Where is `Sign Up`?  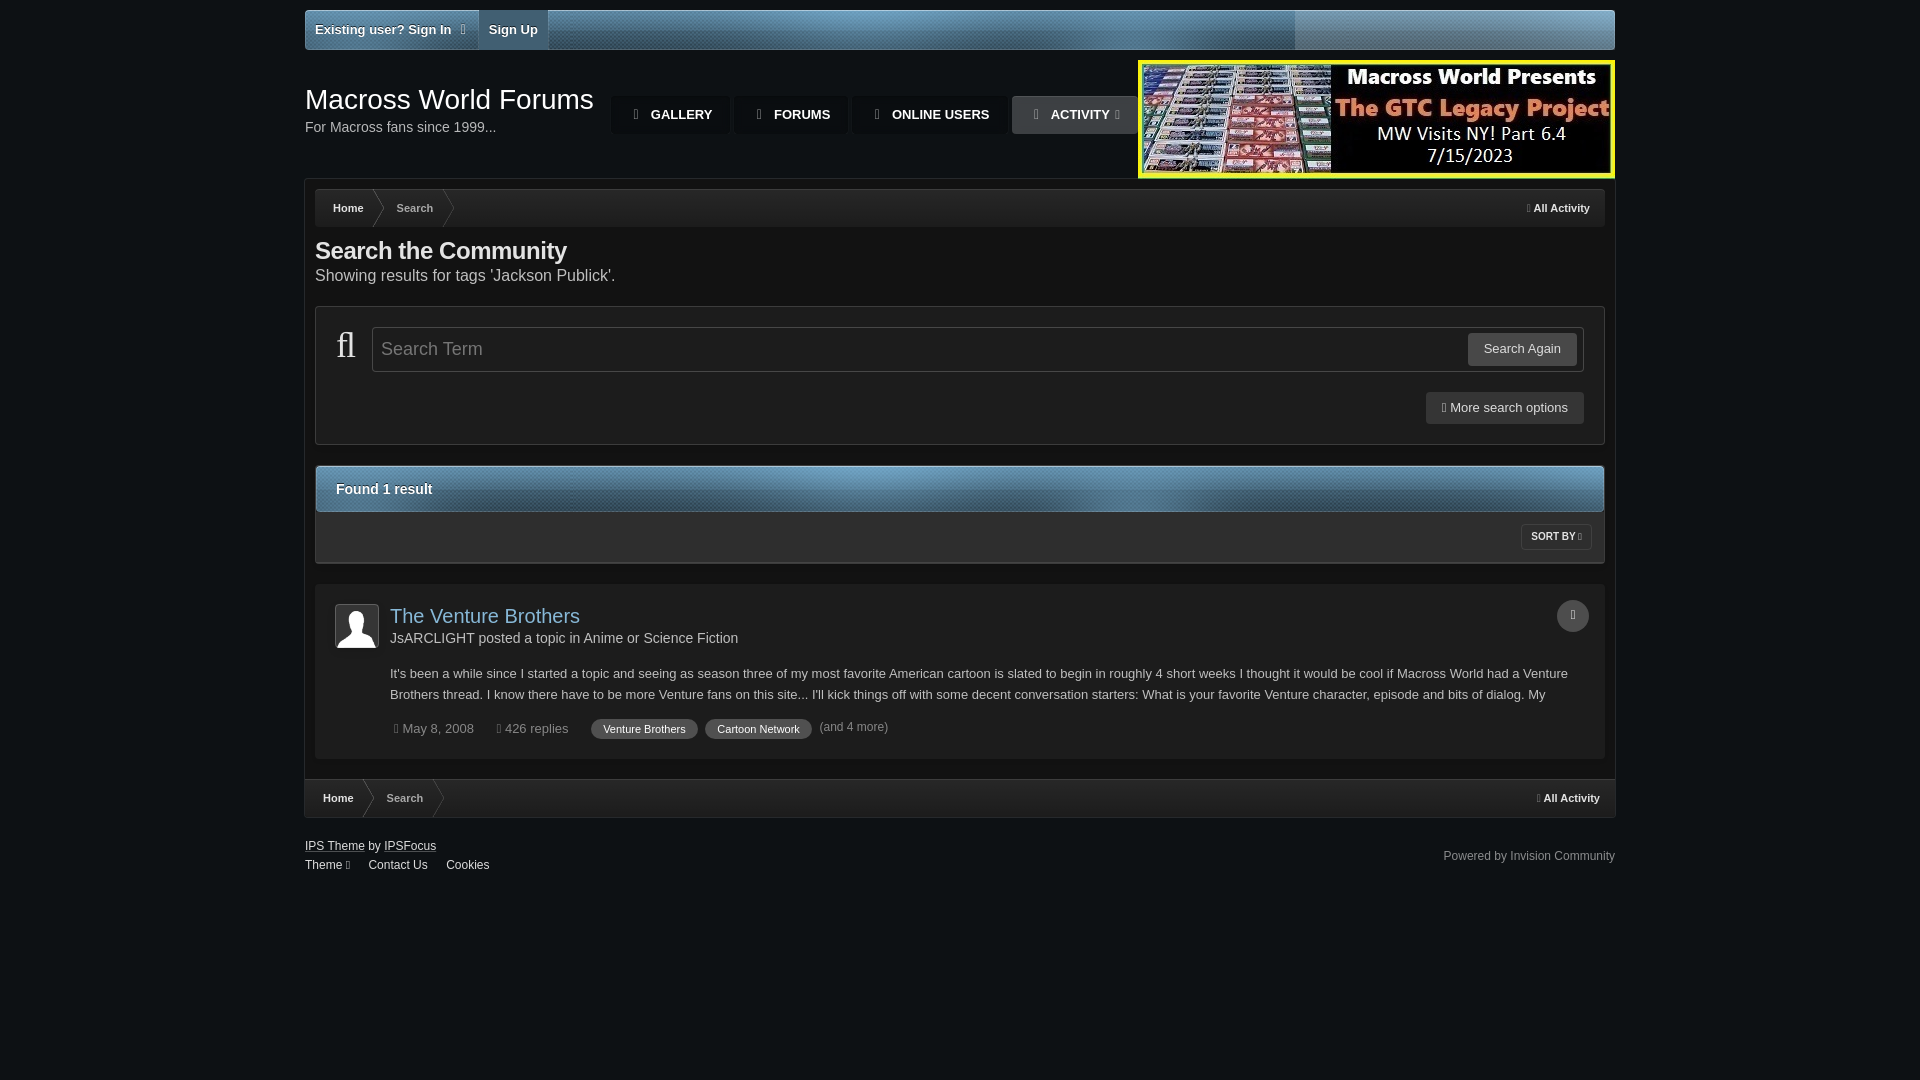 Sign Up is located at coordinates (790, 114).